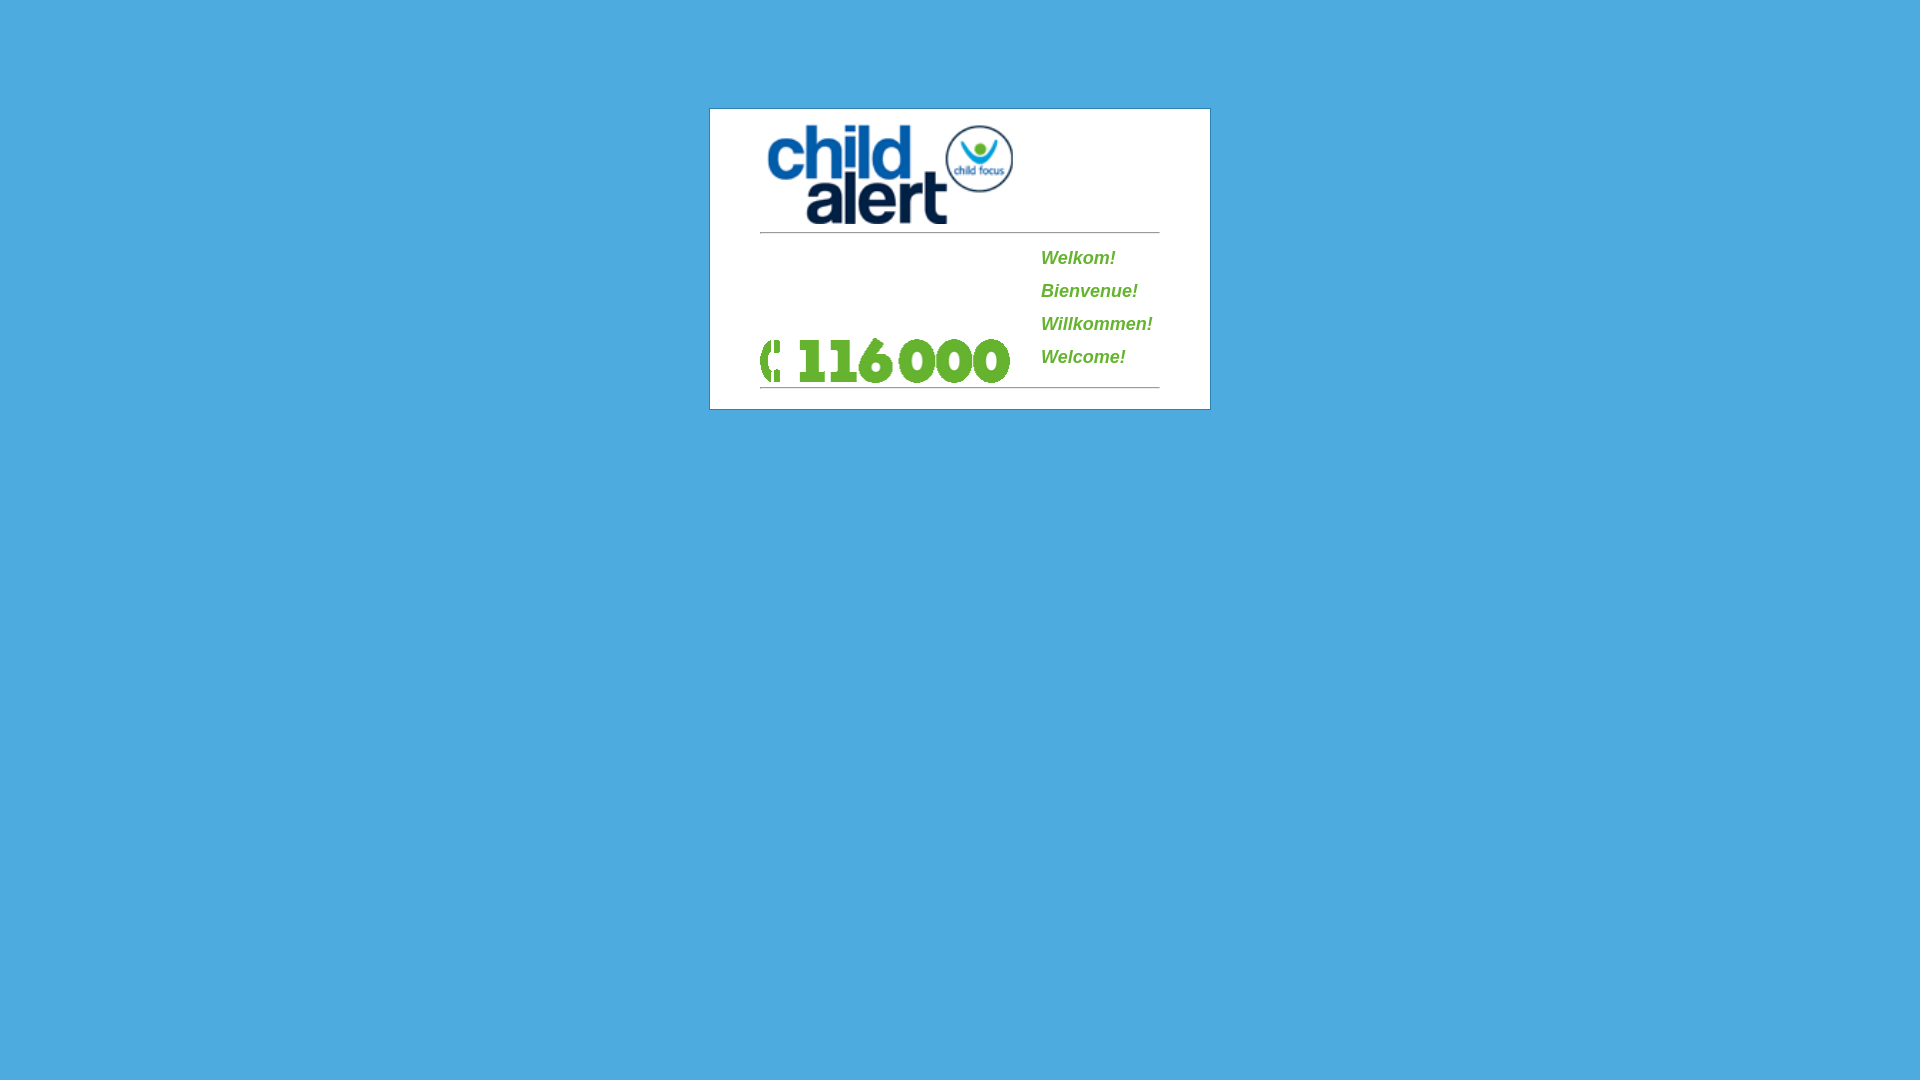  I want to click on Welcome!, so click(1084, 357).